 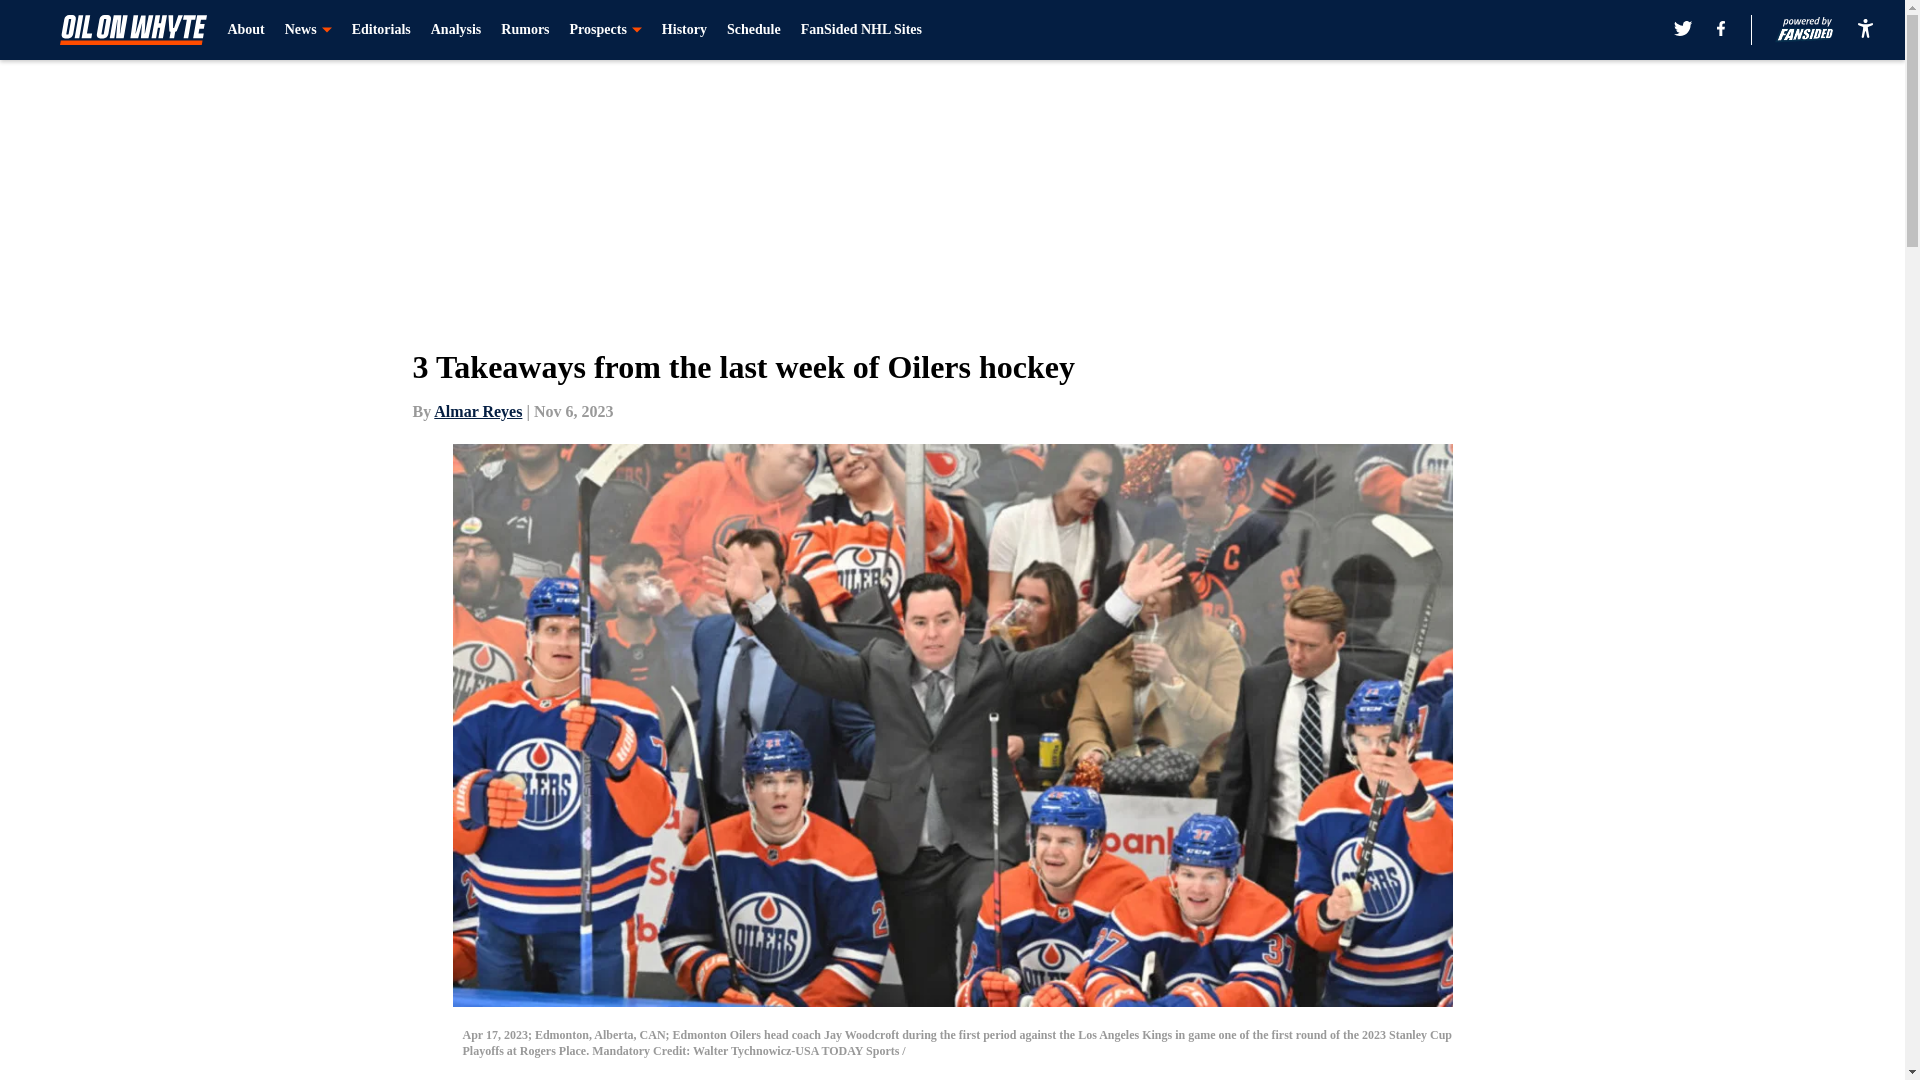 What do you see at coordinates (684, 30) in the screenshot?
I see `History` at bounding box center [684, 30].